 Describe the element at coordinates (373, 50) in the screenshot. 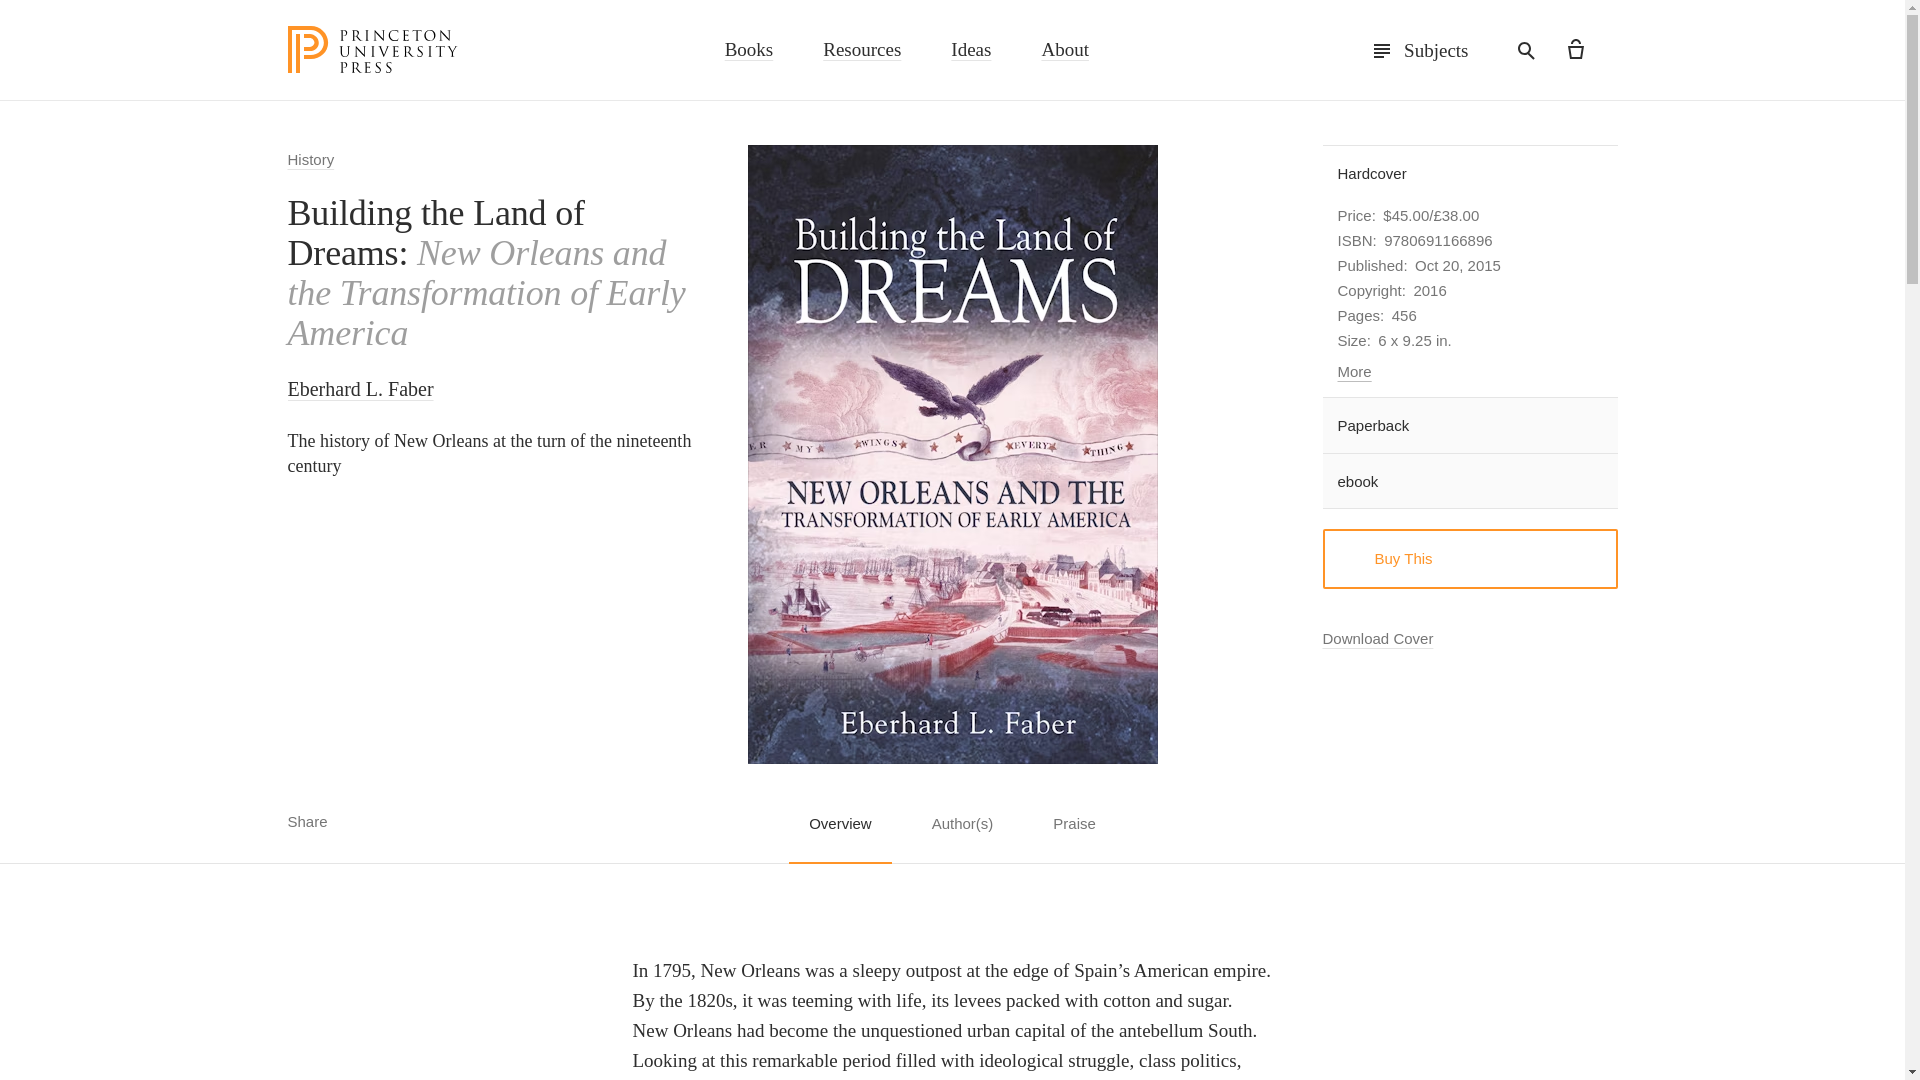

I see `Home` at that location.